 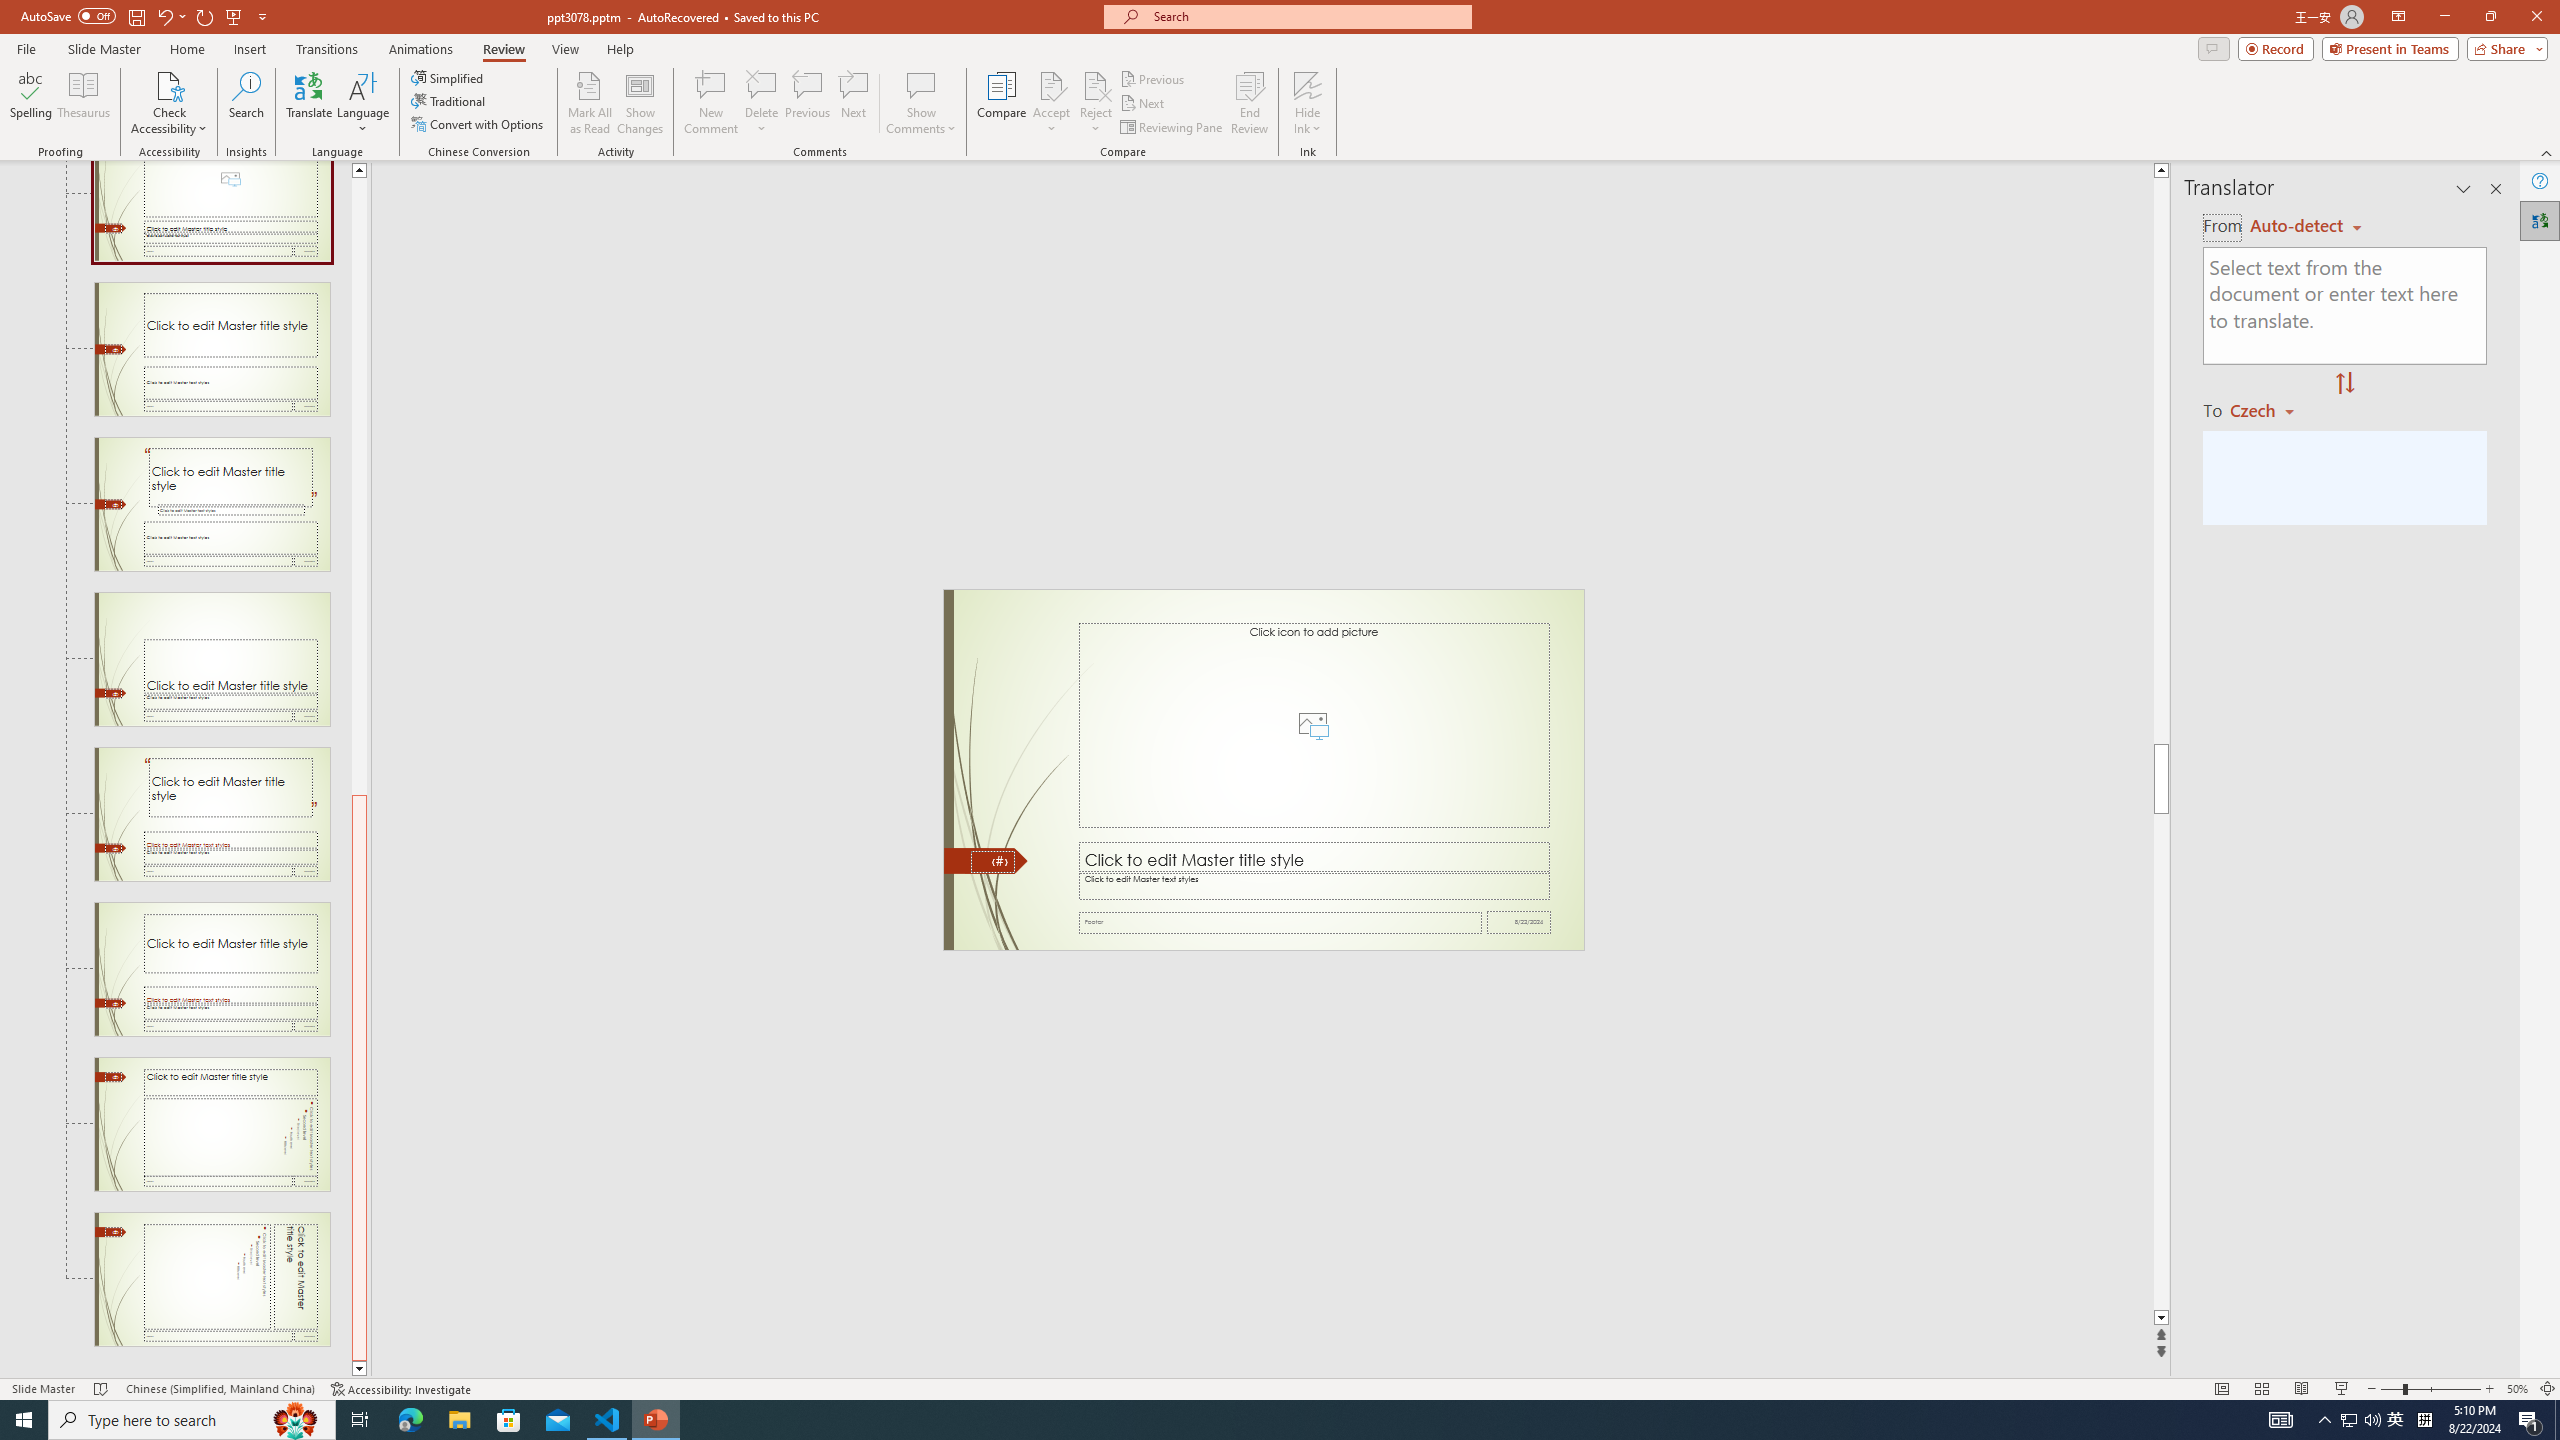 What do you see at coordinates (478, 124) in the screenshot?
I see `Convert with Options...` at bounding box center [478, 124].